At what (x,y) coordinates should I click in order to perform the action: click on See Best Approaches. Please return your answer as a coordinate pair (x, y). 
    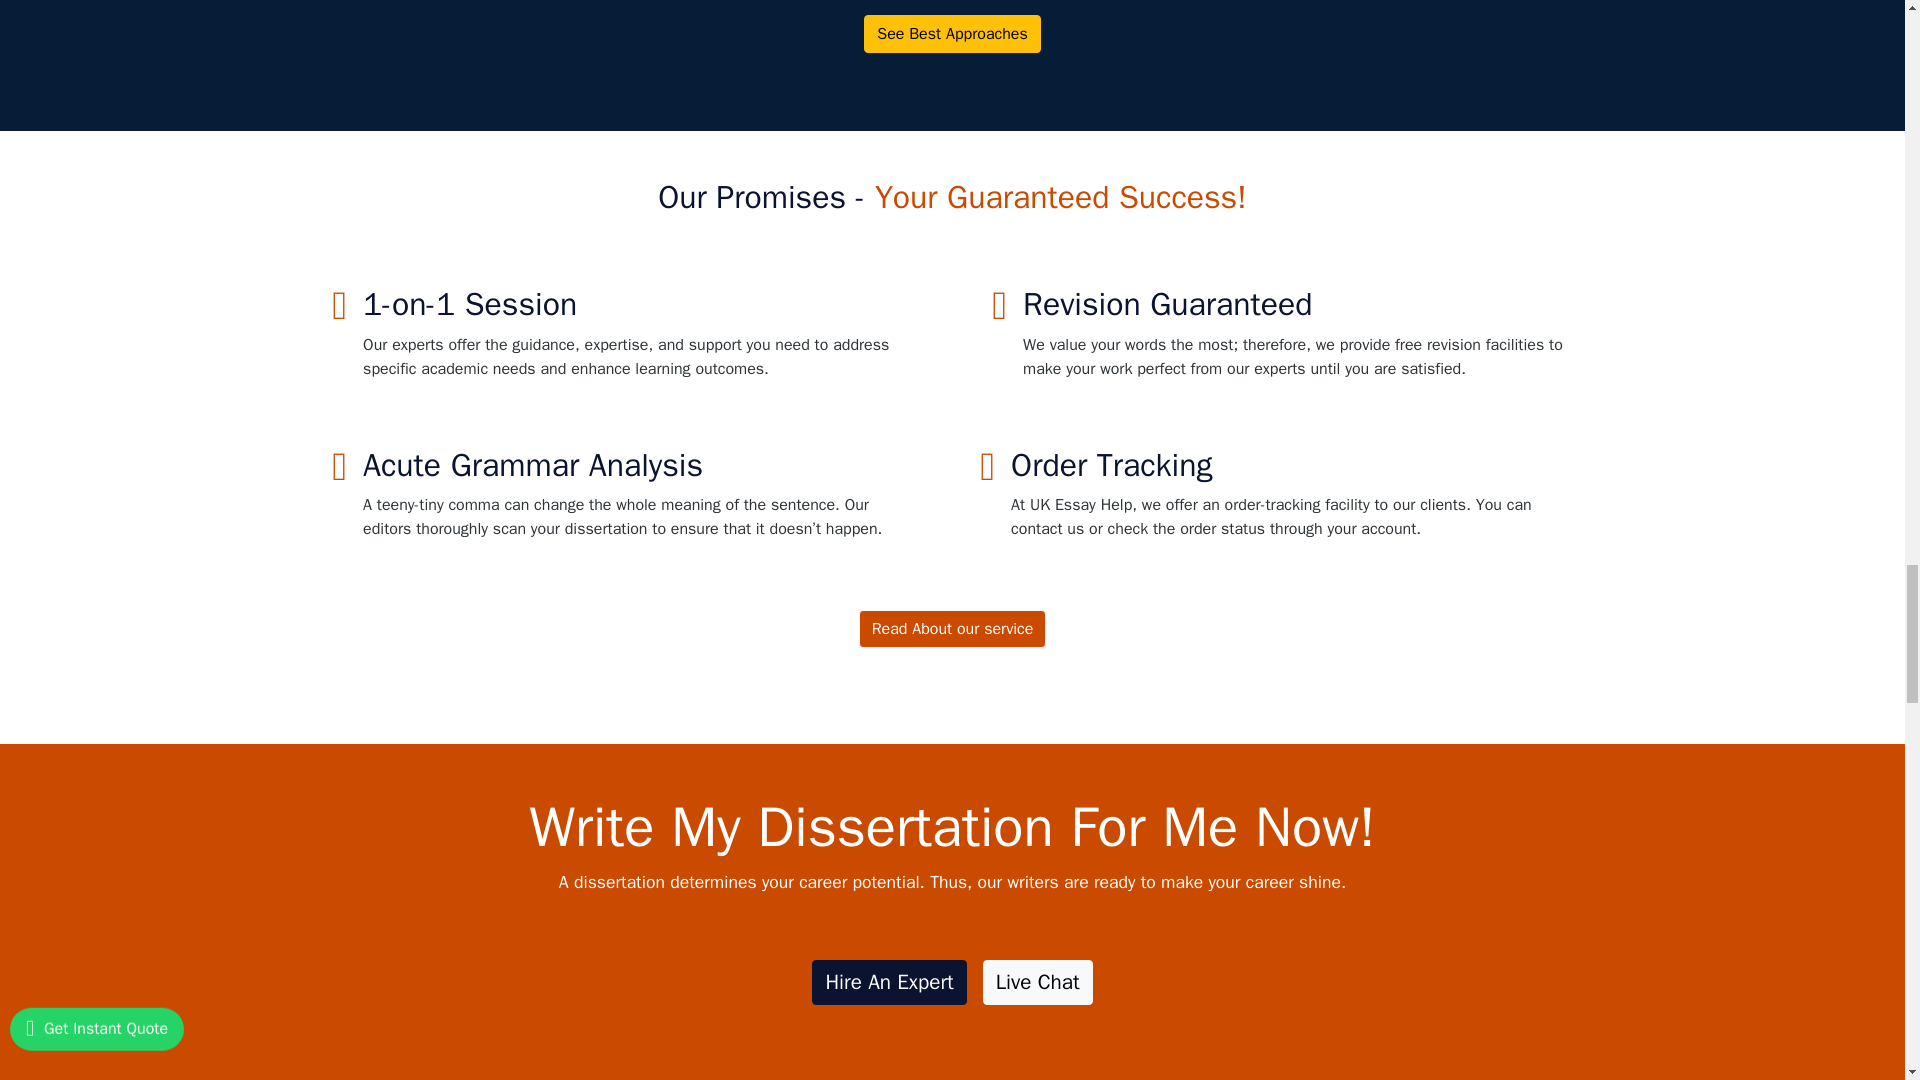
    Looking at the image, I should click on (952, 32).